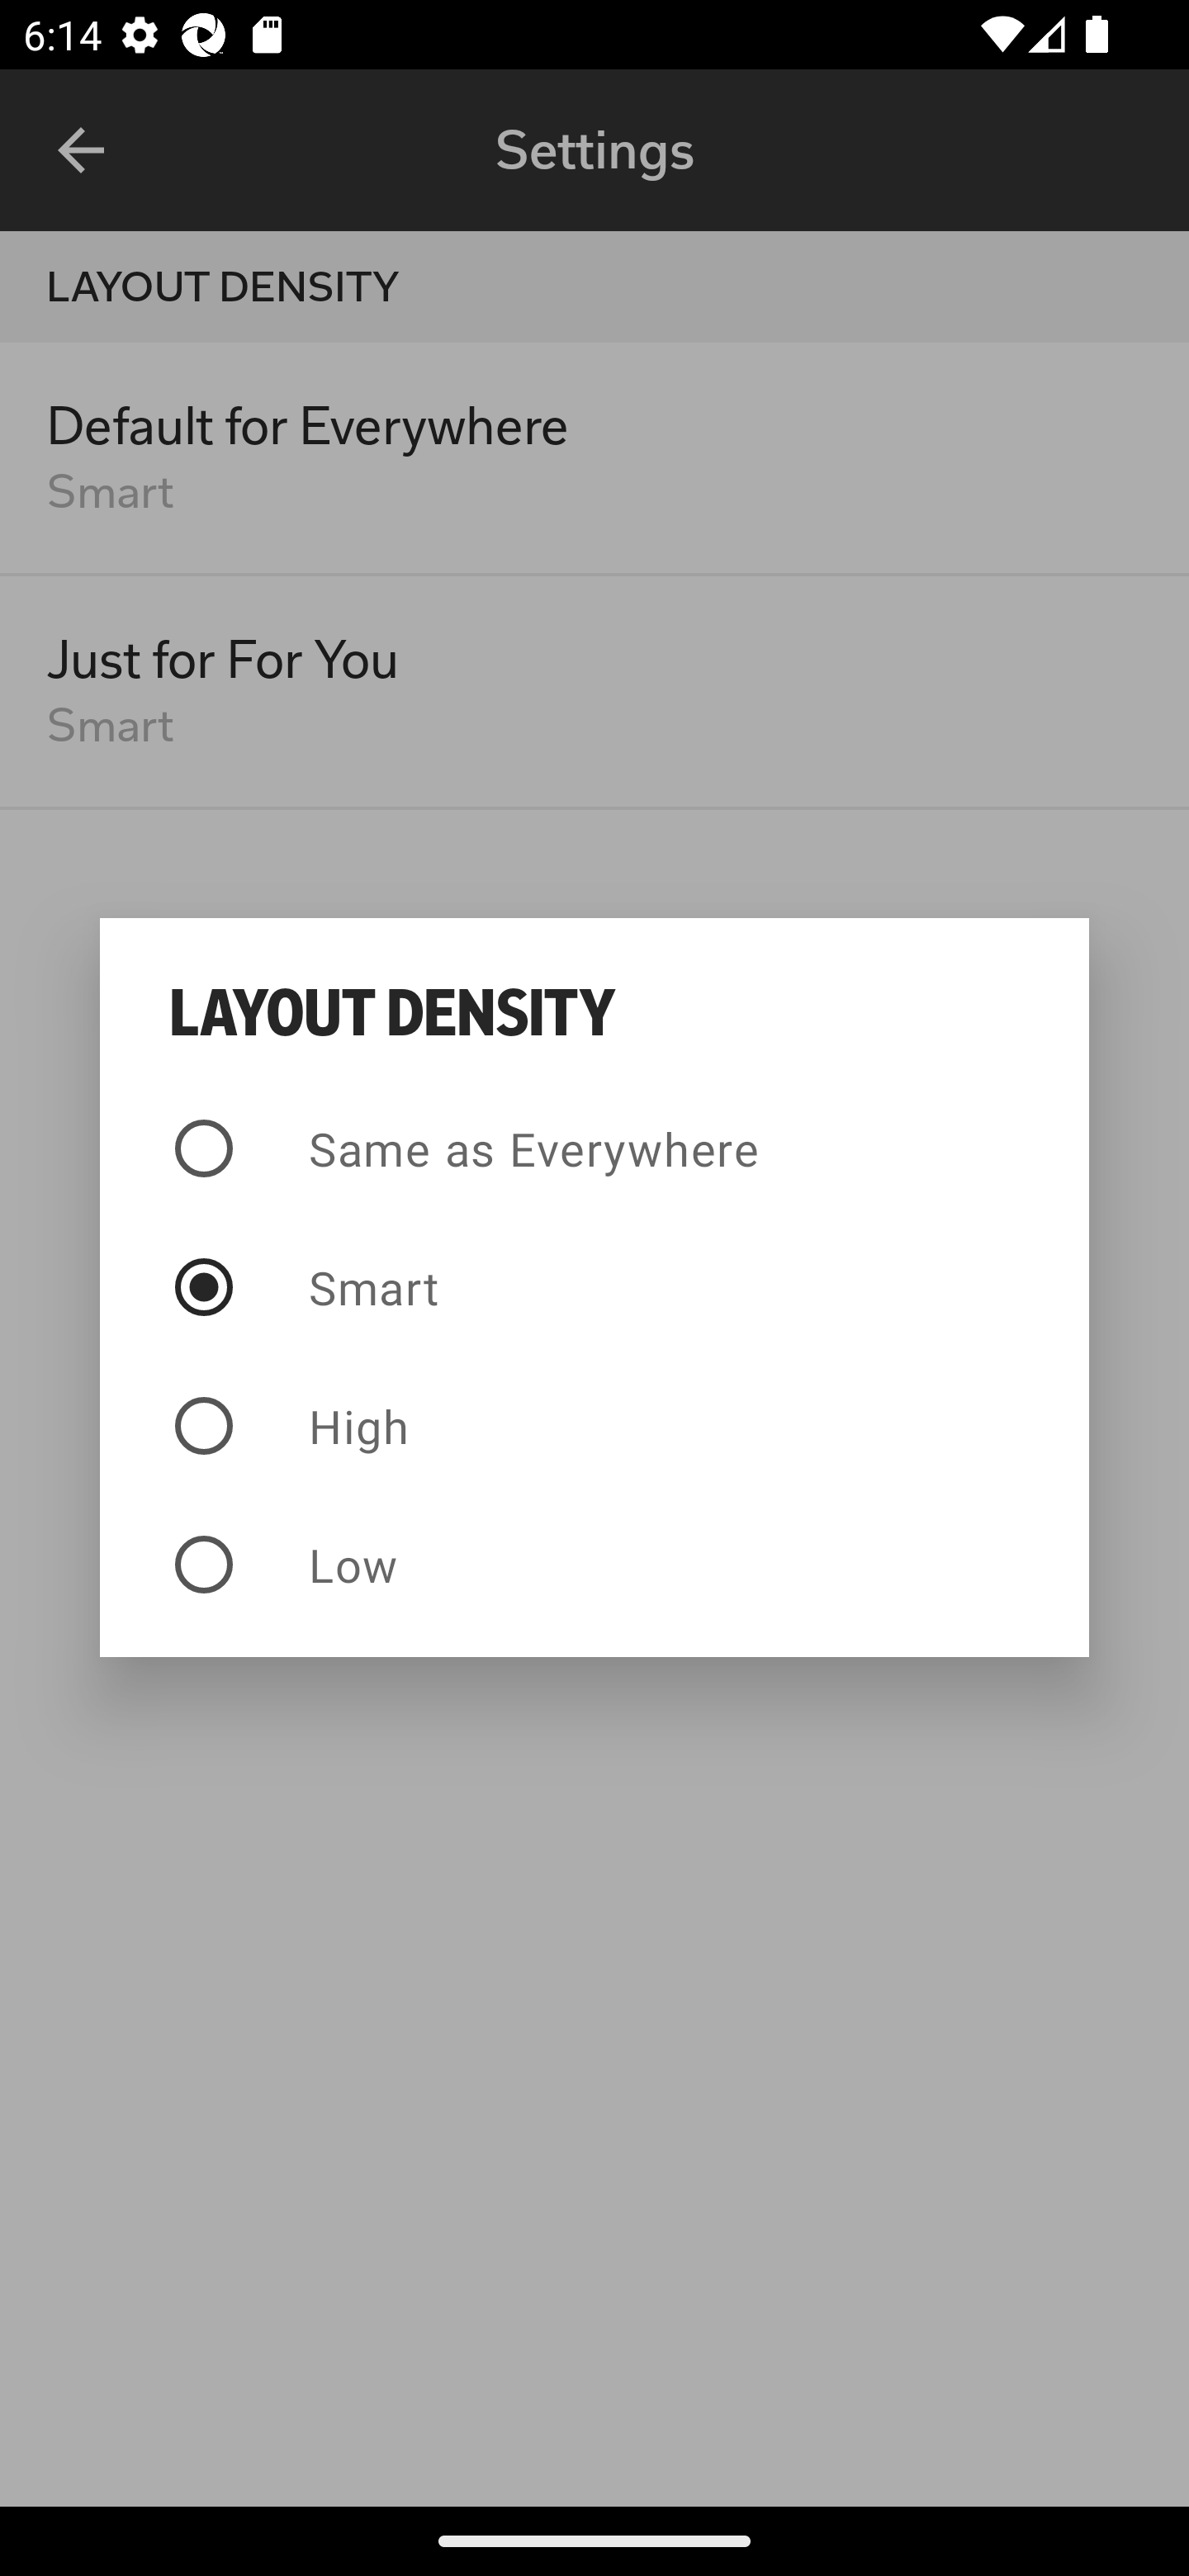  I want to click on High, so click(594, 1425).